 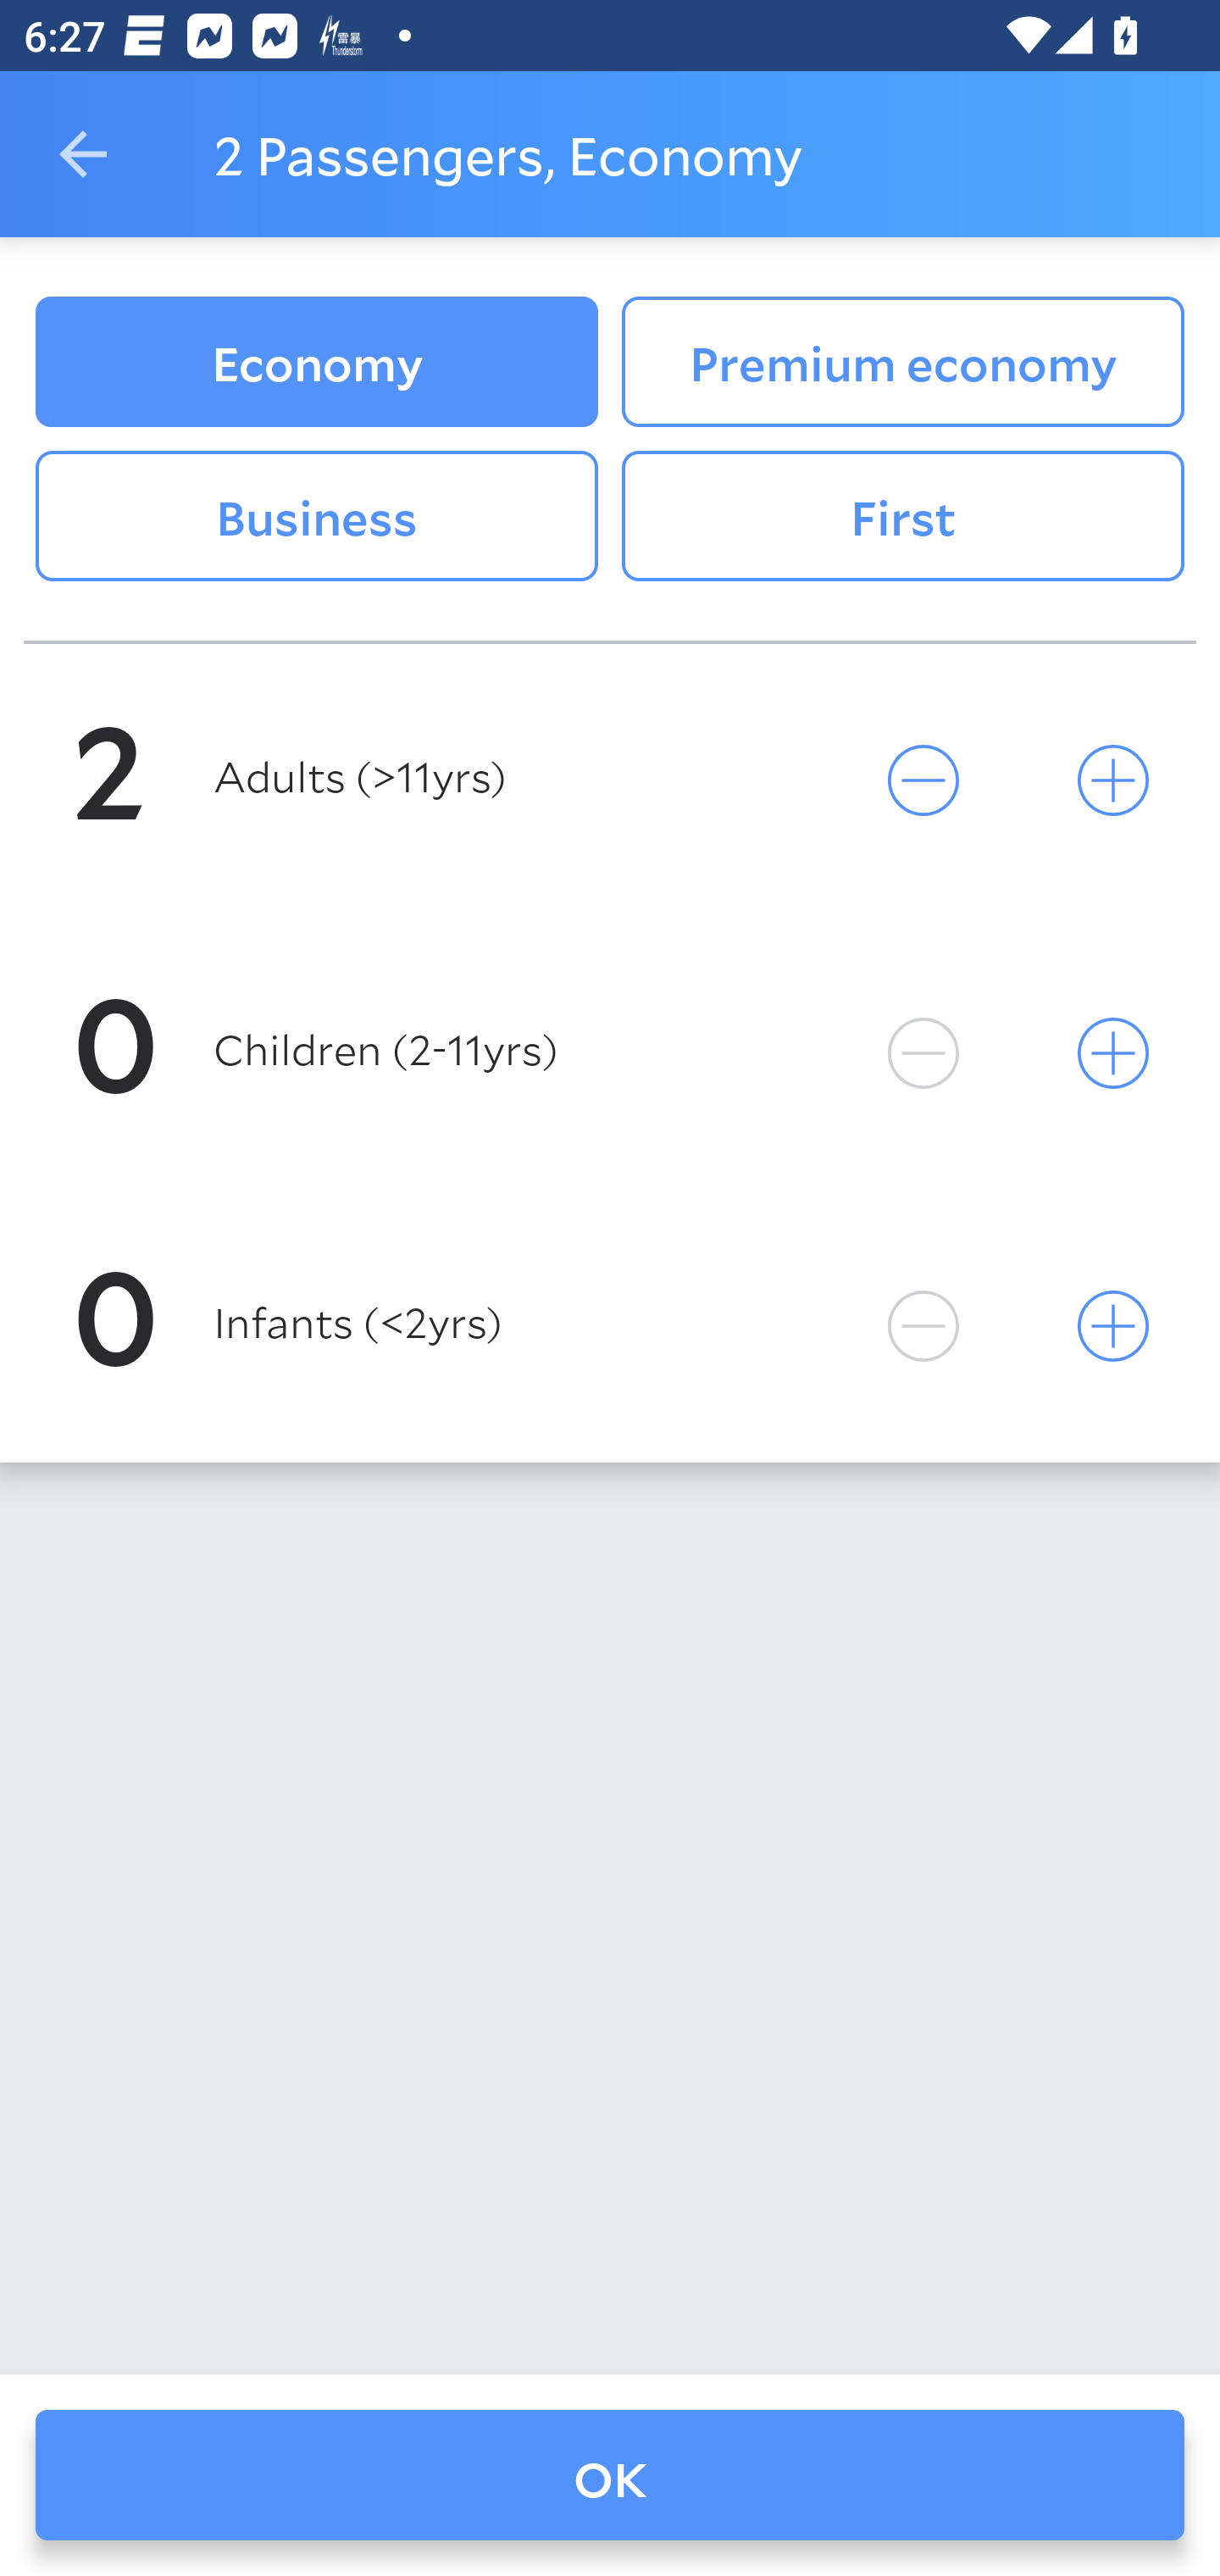 What do you see at coordinates (610, 2475) in the screenshot?
I see `OK` at bounding box center [610, 2475].